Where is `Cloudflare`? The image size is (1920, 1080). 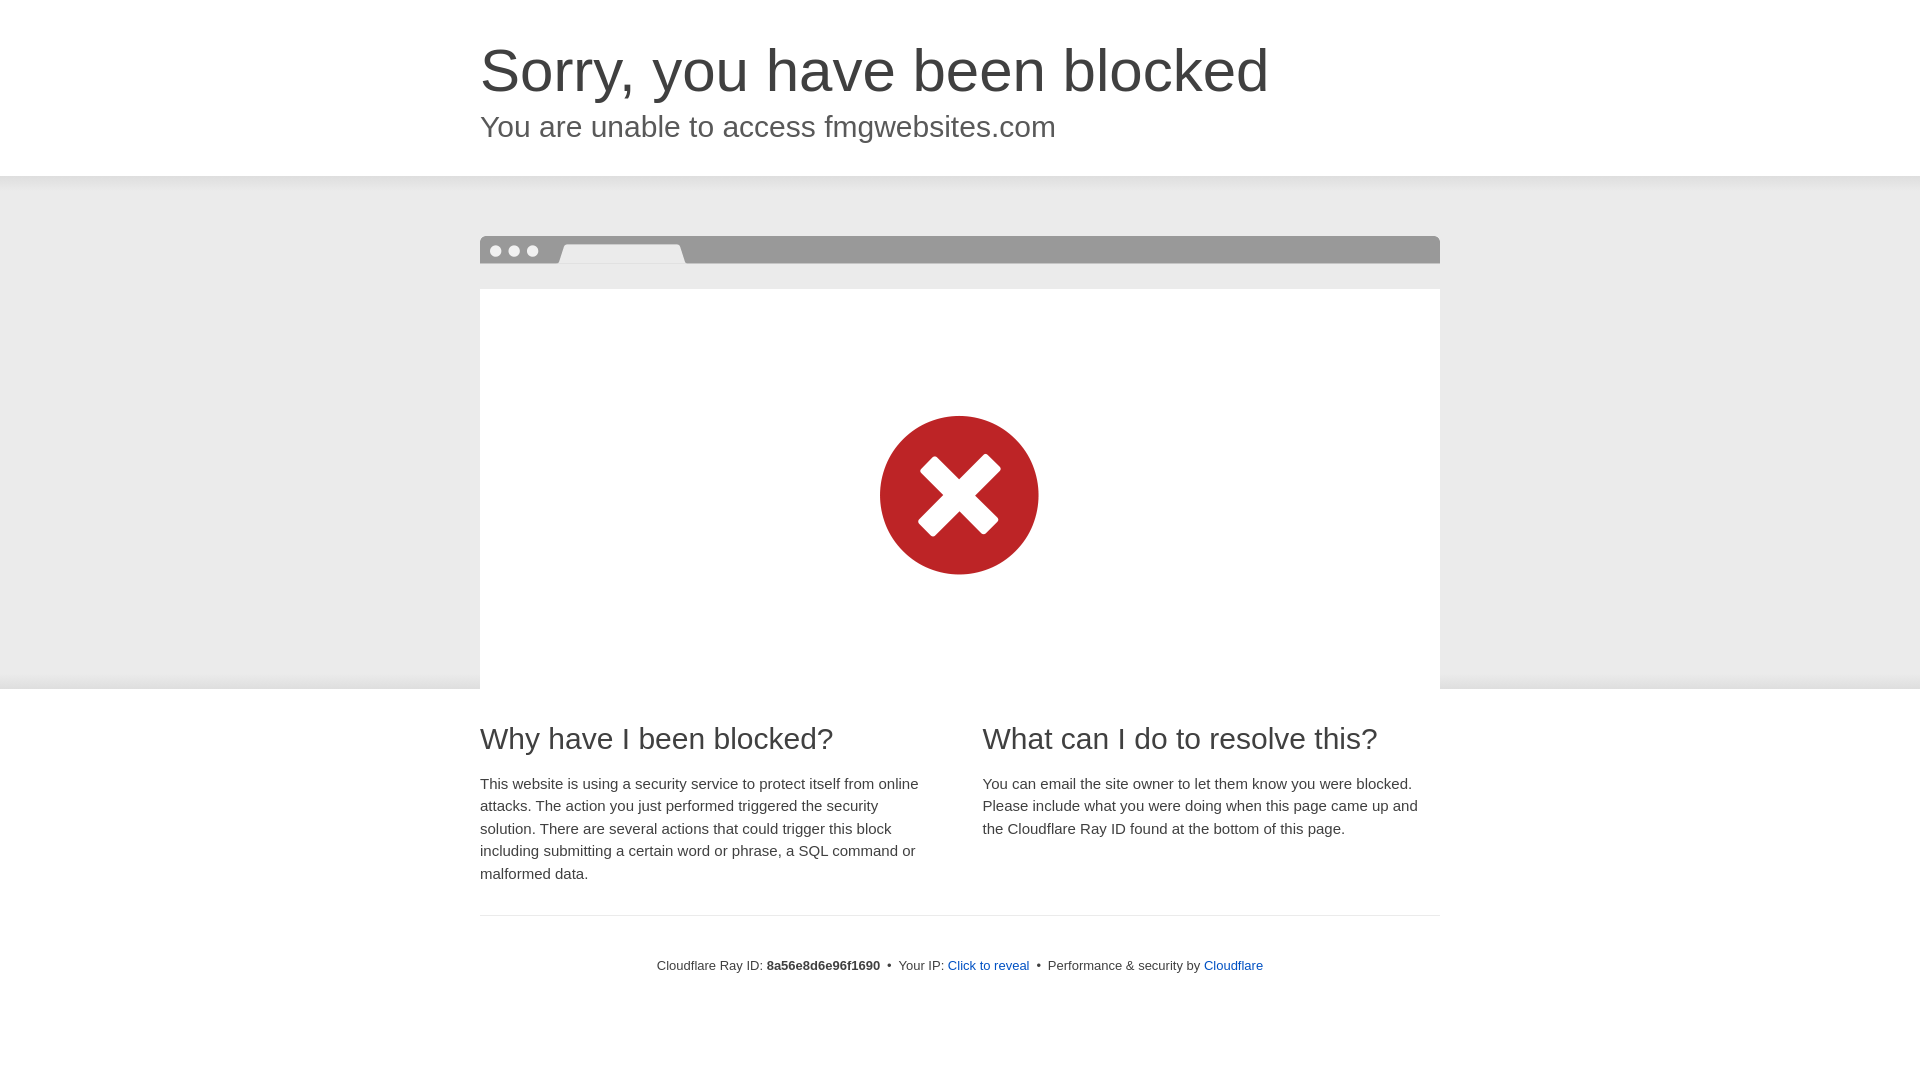 Cloudflare is located at coordinates (1233, 965).